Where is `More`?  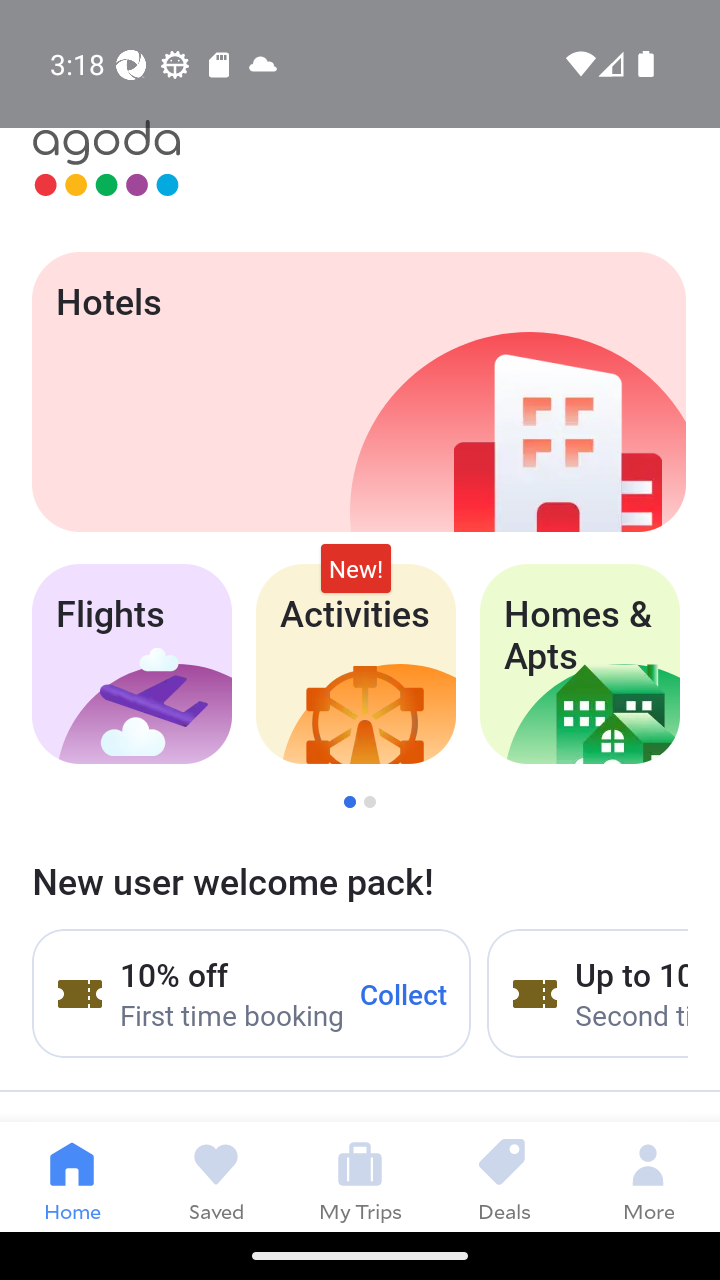 More is located at coordinates (648, 1176).